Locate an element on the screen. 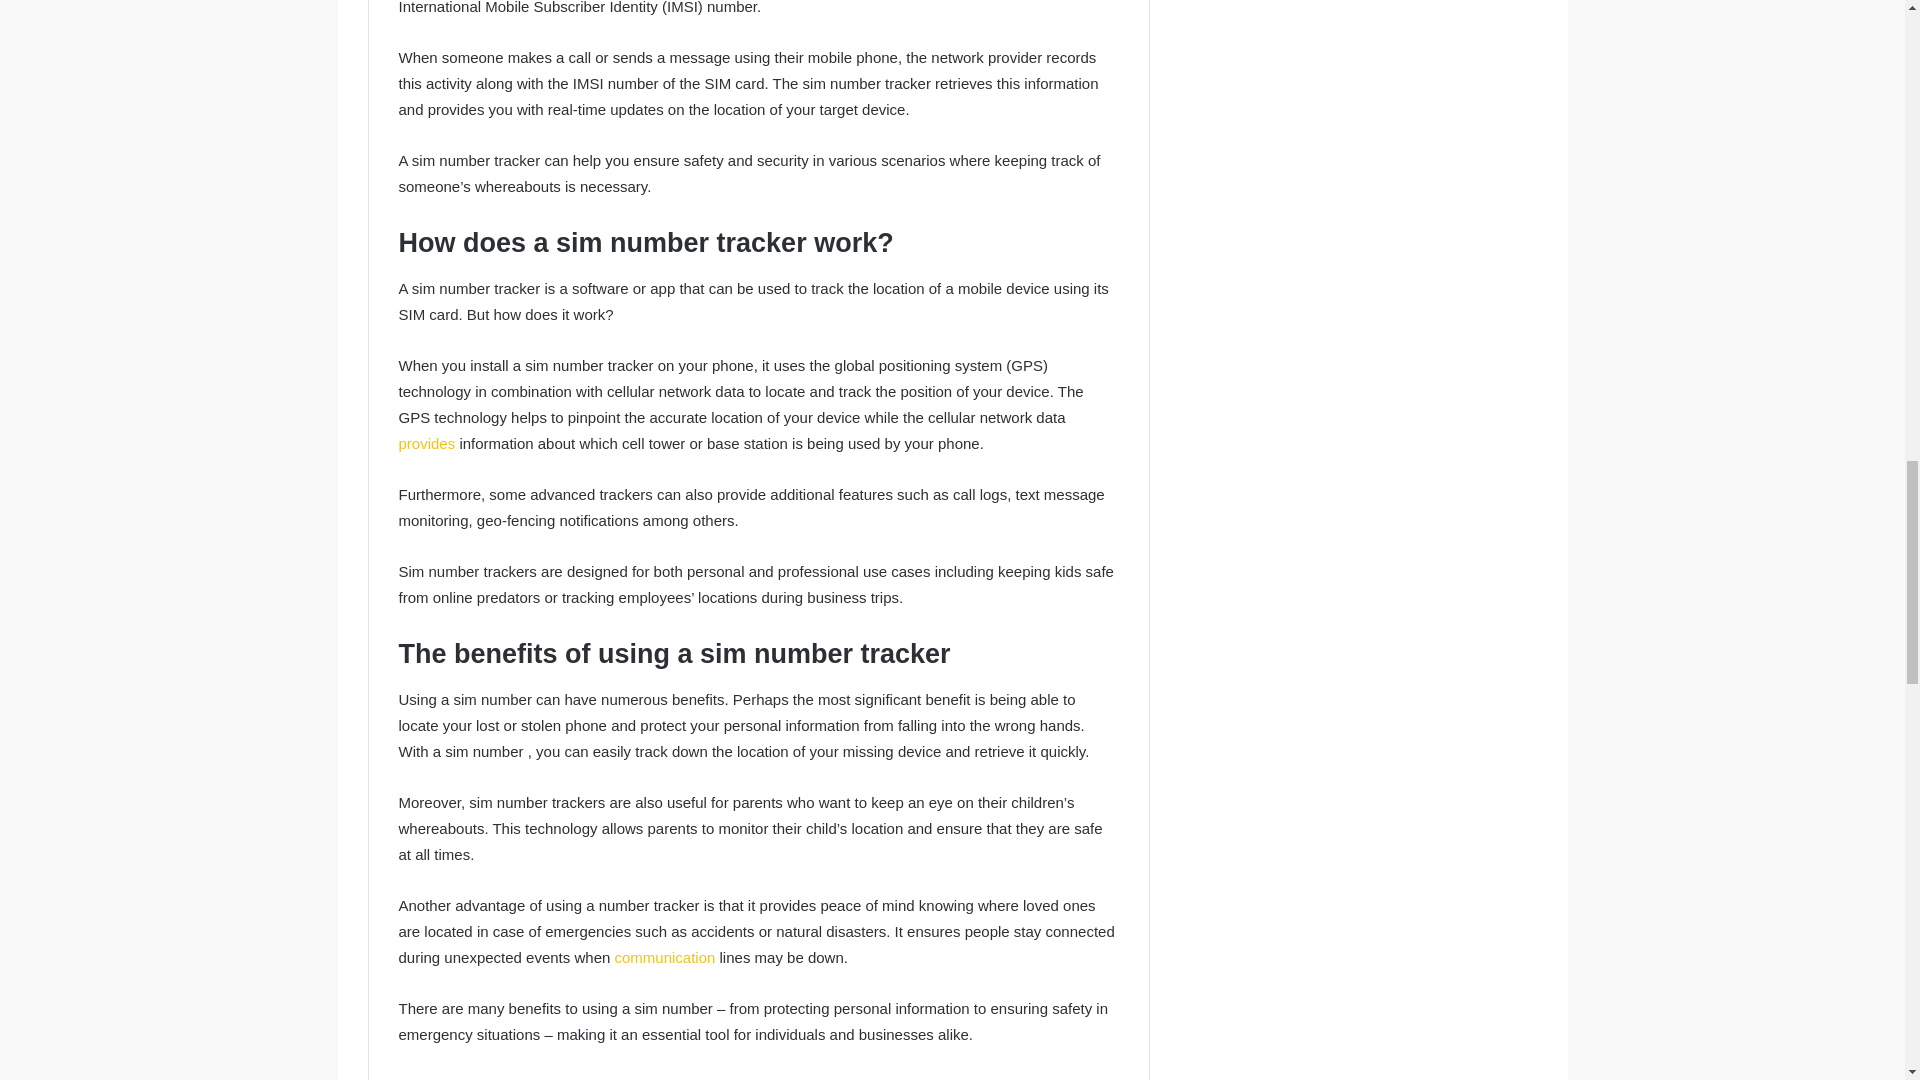 The height and width of the screenshot is (1080, 1920). provides is located at coordinates (428, 444).